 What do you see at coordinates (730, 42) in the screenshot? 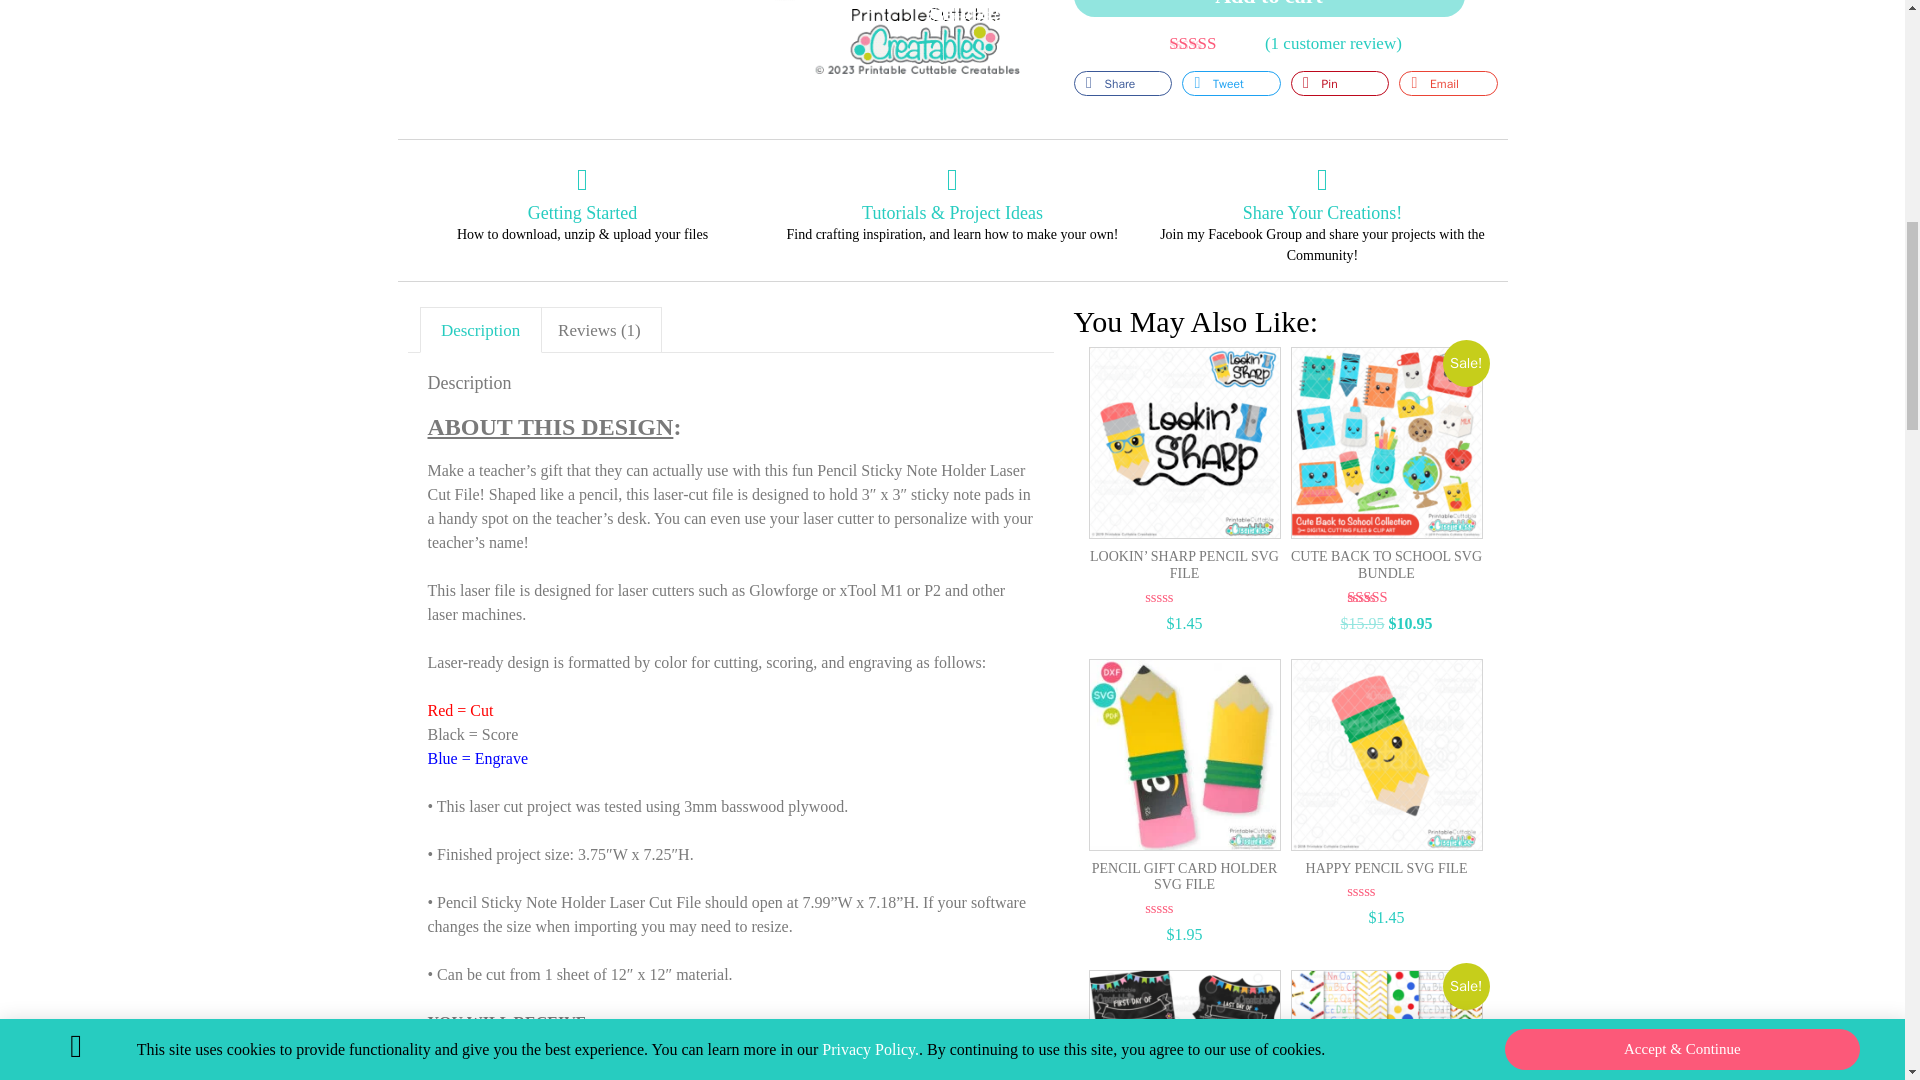
I see `Pencil Sticky Note Holder Laser Cut File 1` at bounding box center [730, 42].